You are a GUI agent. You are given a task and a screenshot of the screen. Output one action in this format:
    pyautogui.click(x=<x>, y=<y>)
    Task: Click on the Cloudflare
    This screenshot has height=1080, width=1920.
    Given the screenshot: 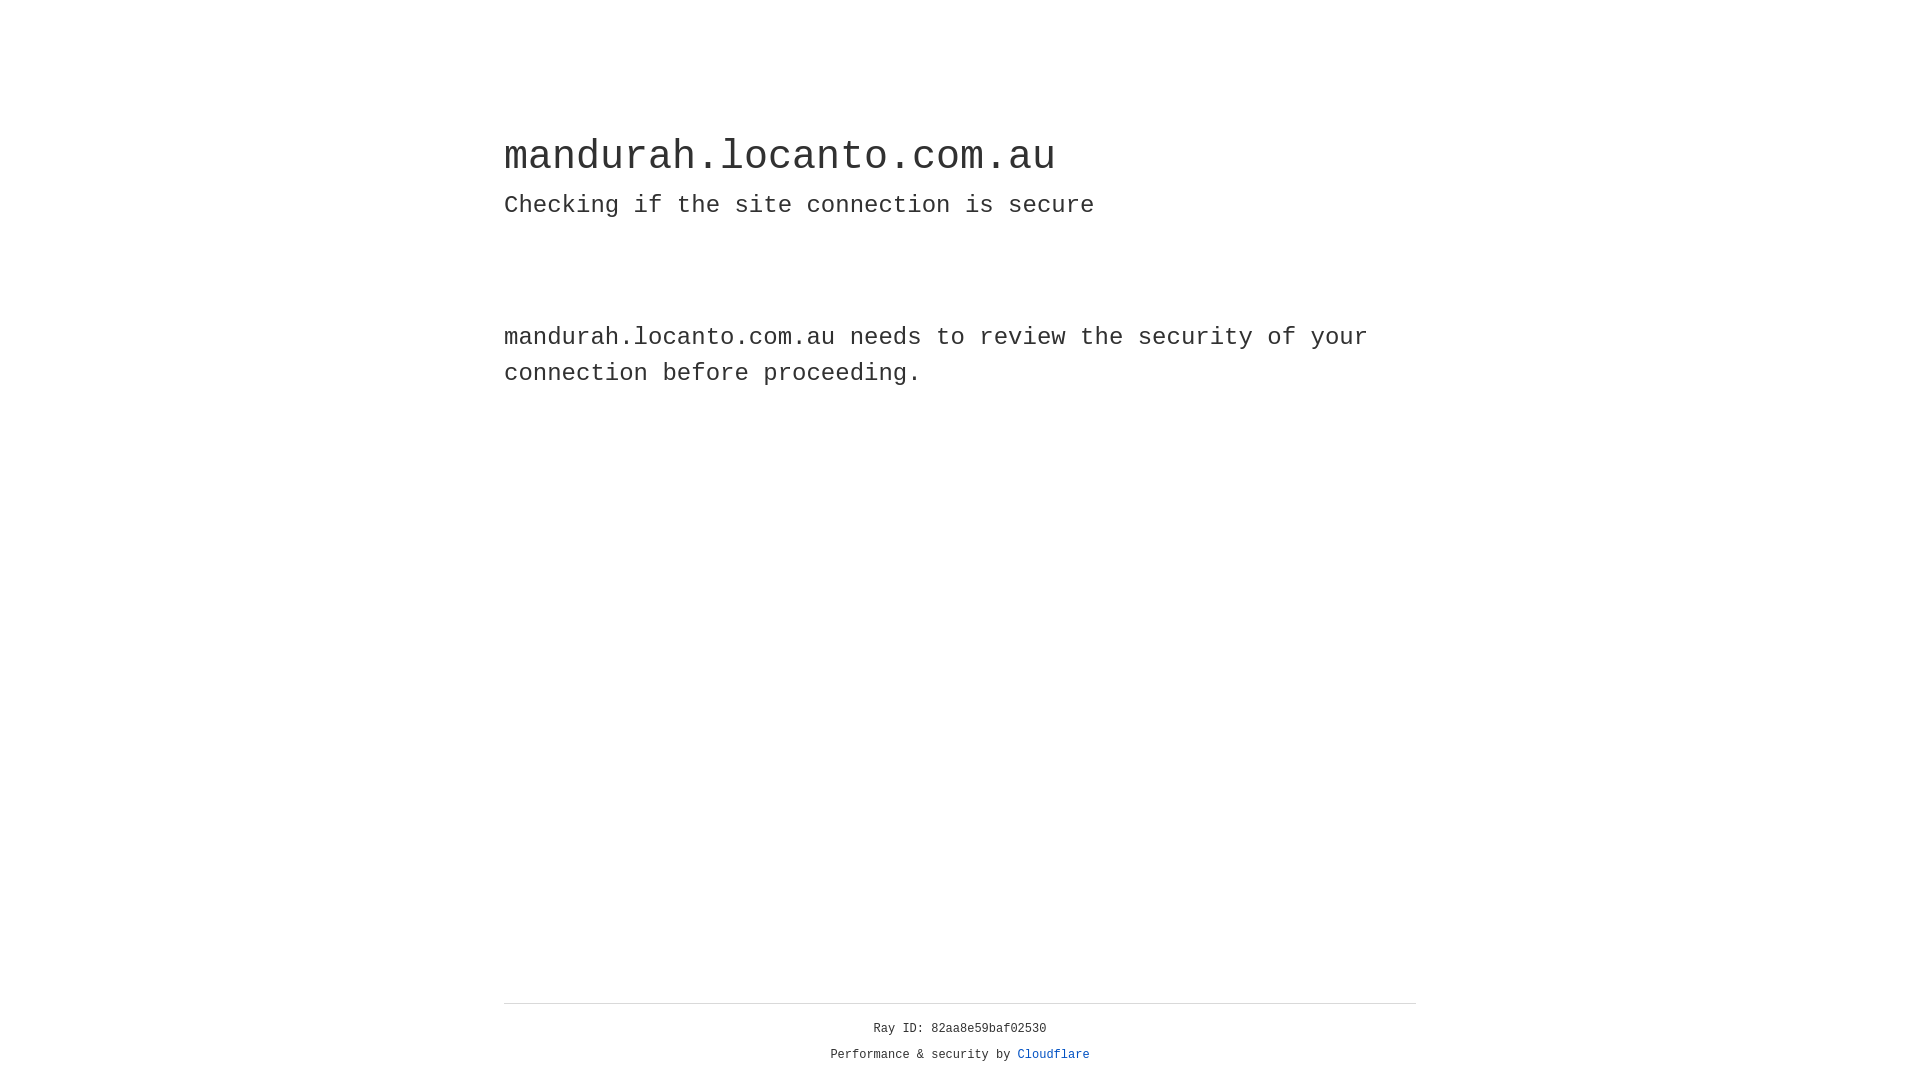 What is the action you would take?
    pyautogui.click(x=1054, y=1055)
    